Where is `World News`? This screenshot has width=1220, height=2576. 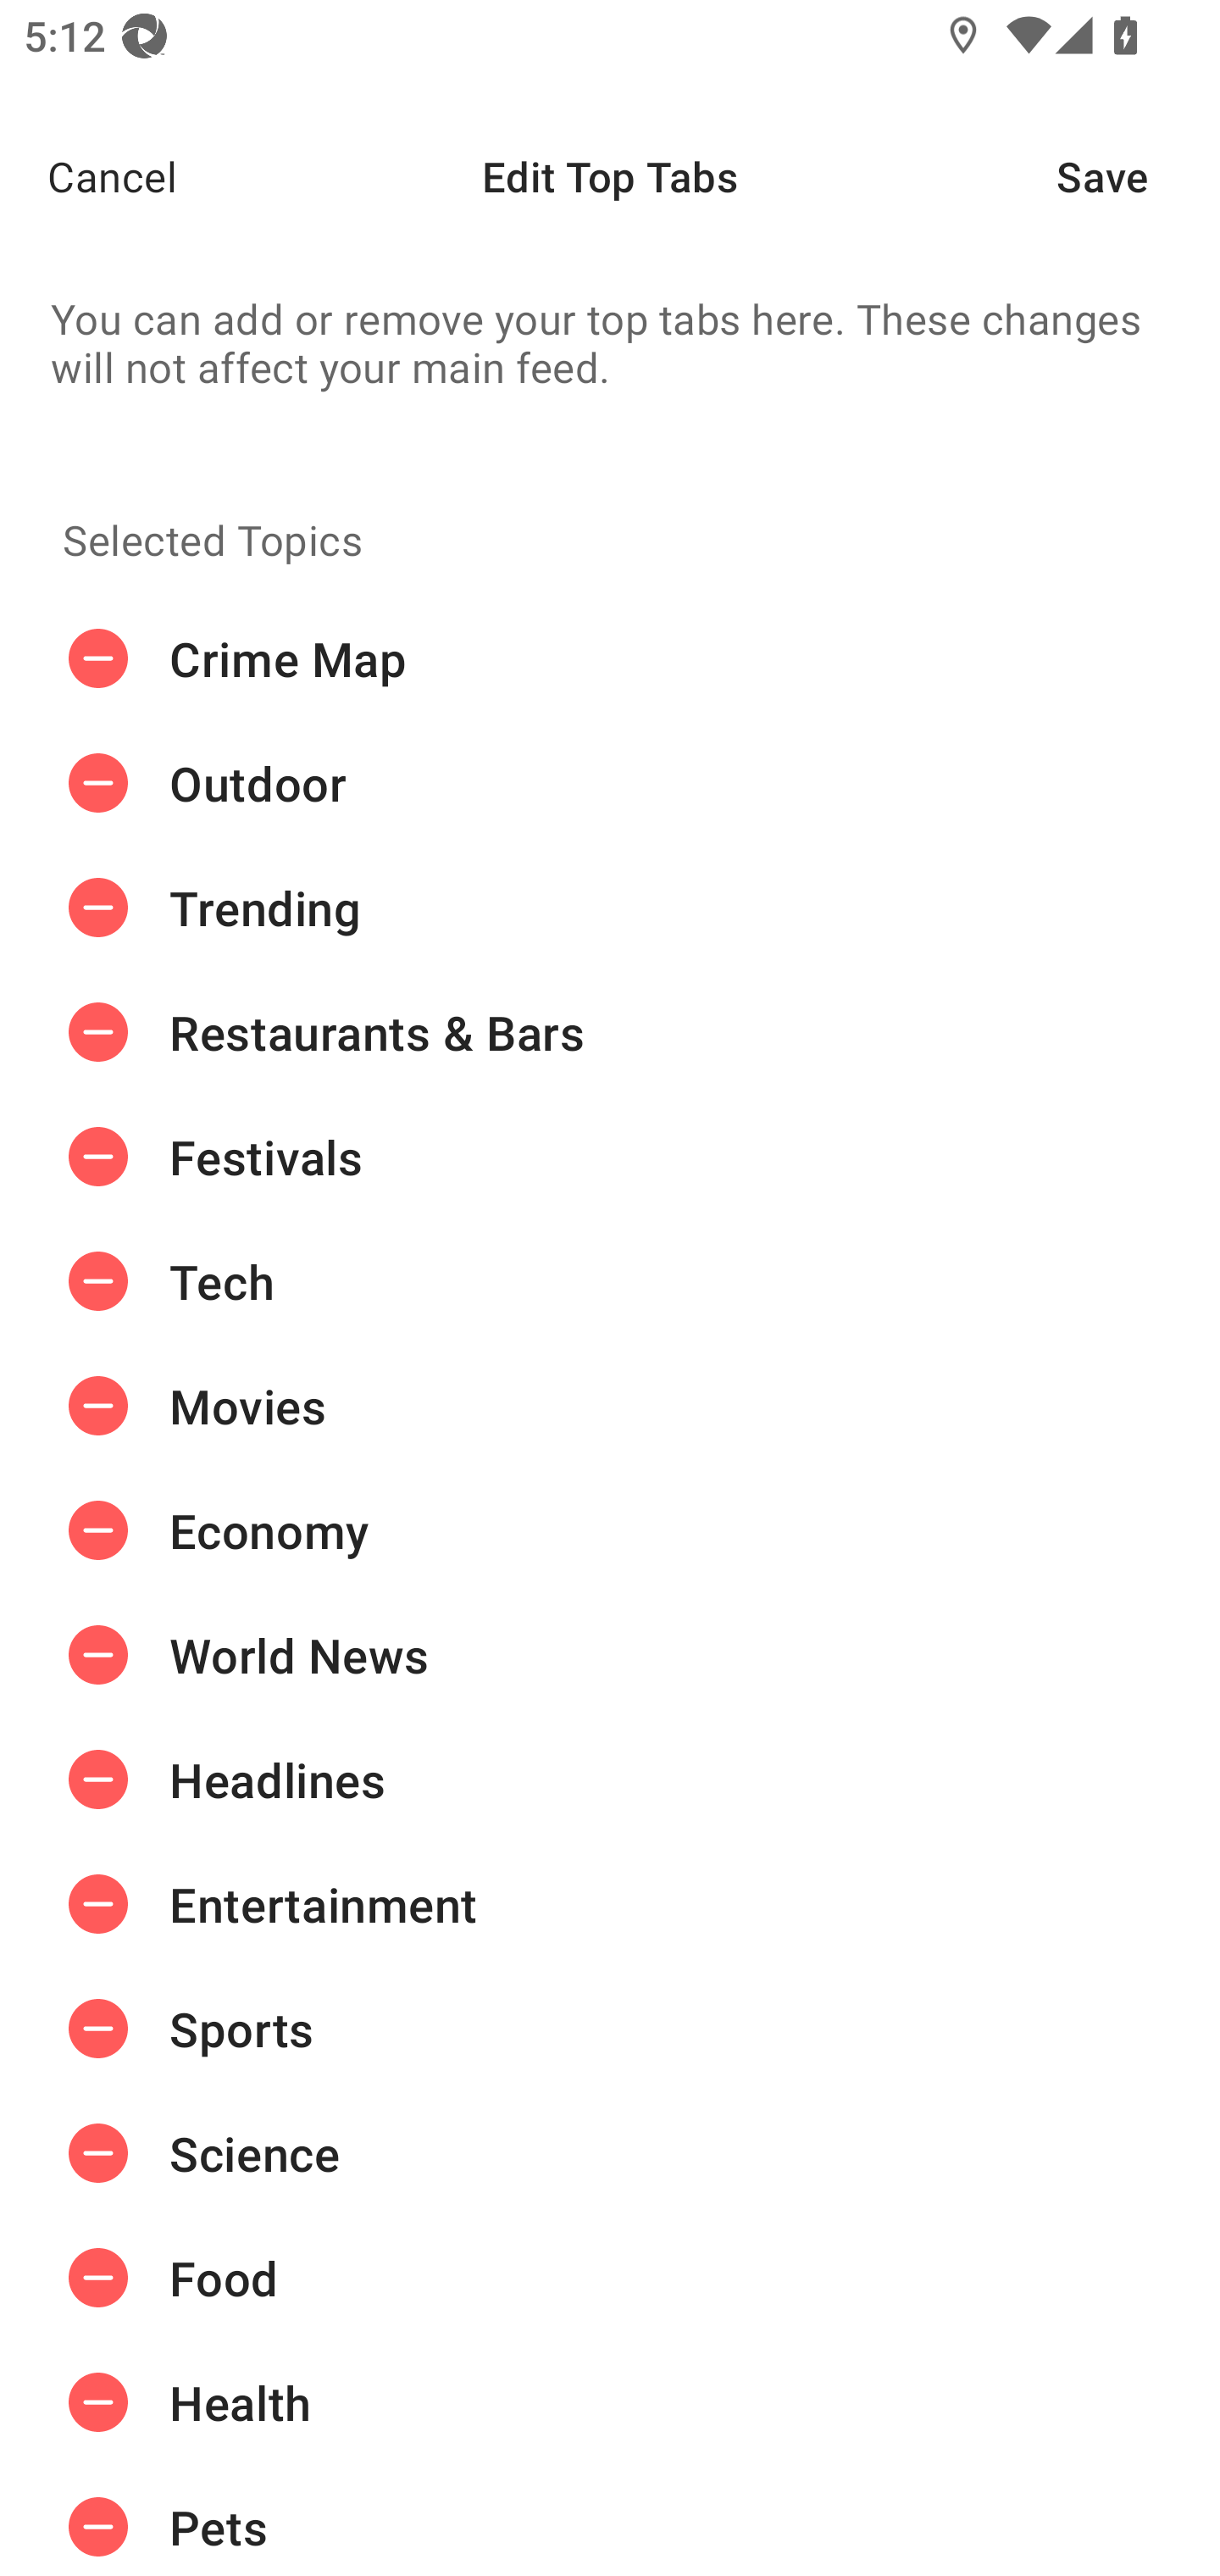
World News is located at coordinates (610, 1654).